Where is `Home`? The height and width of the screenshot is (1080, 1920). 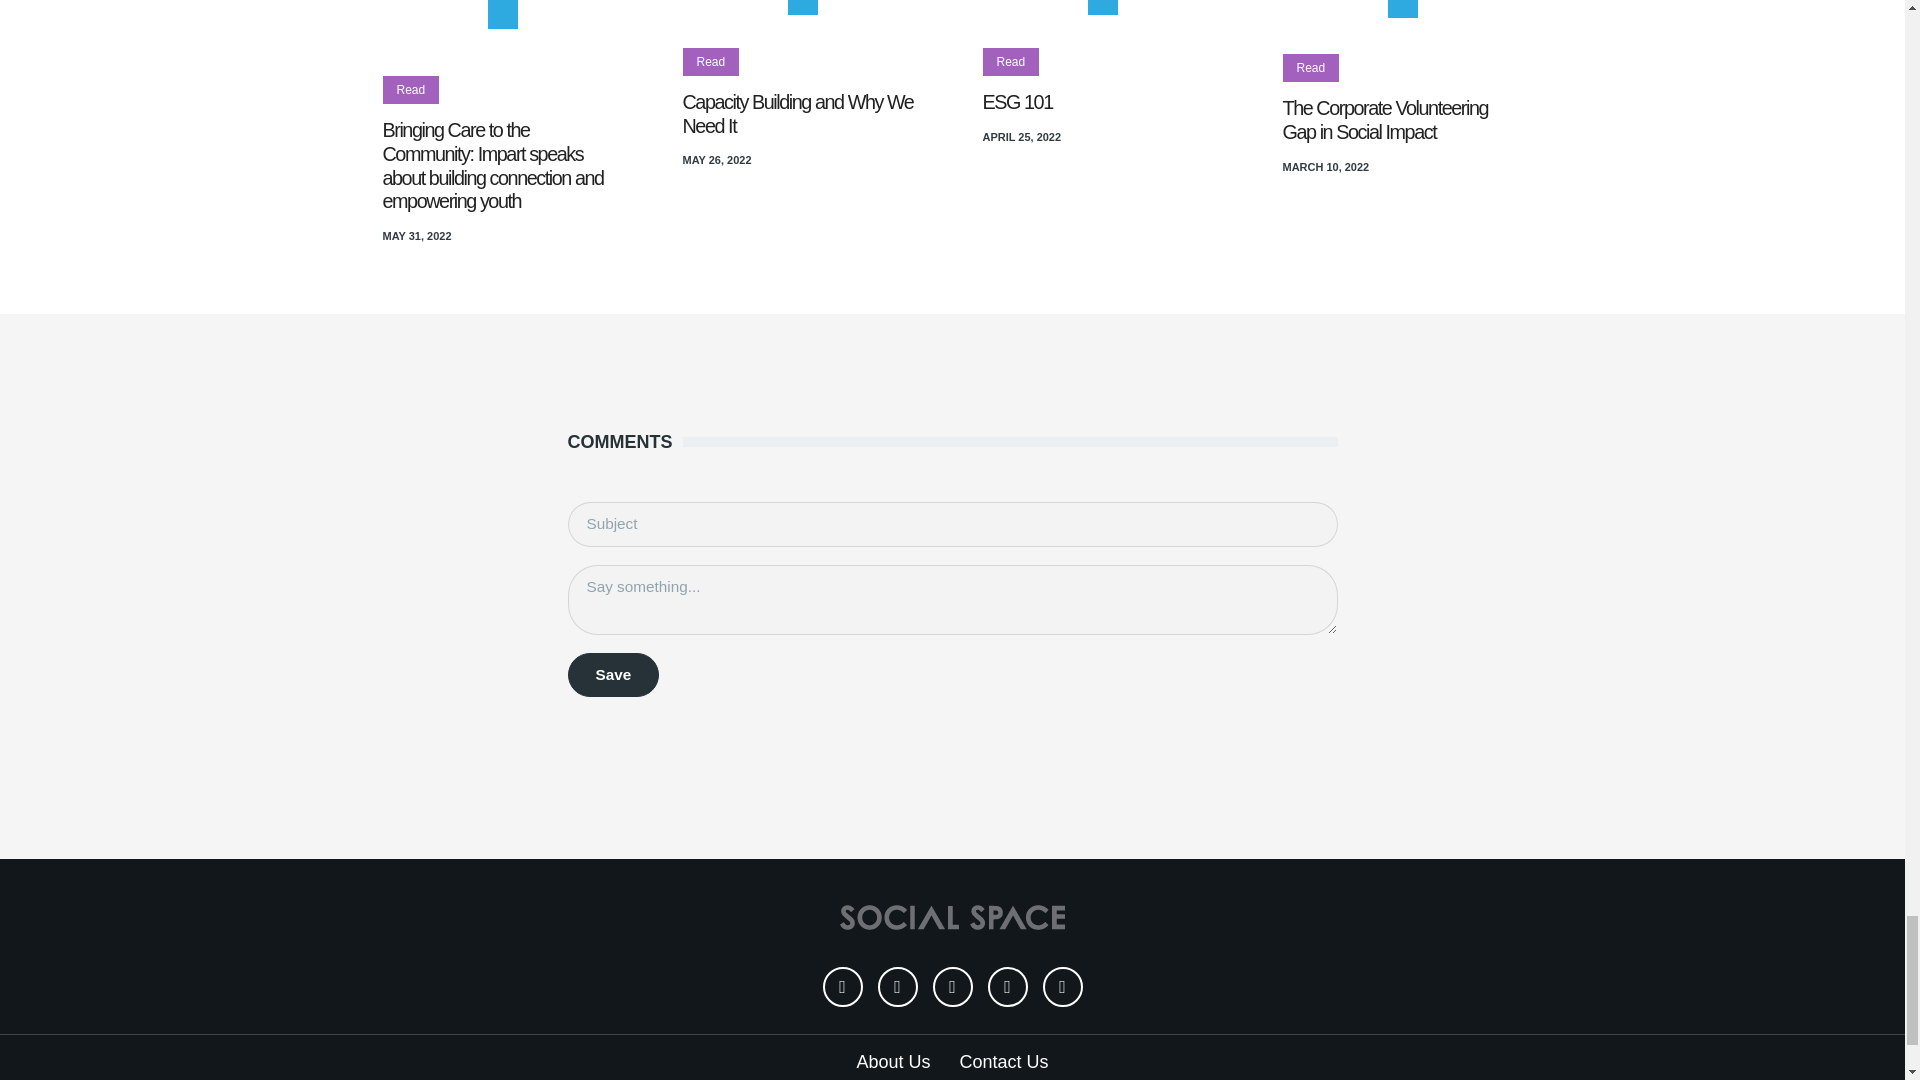
Home is located at coordinates (952, 917).